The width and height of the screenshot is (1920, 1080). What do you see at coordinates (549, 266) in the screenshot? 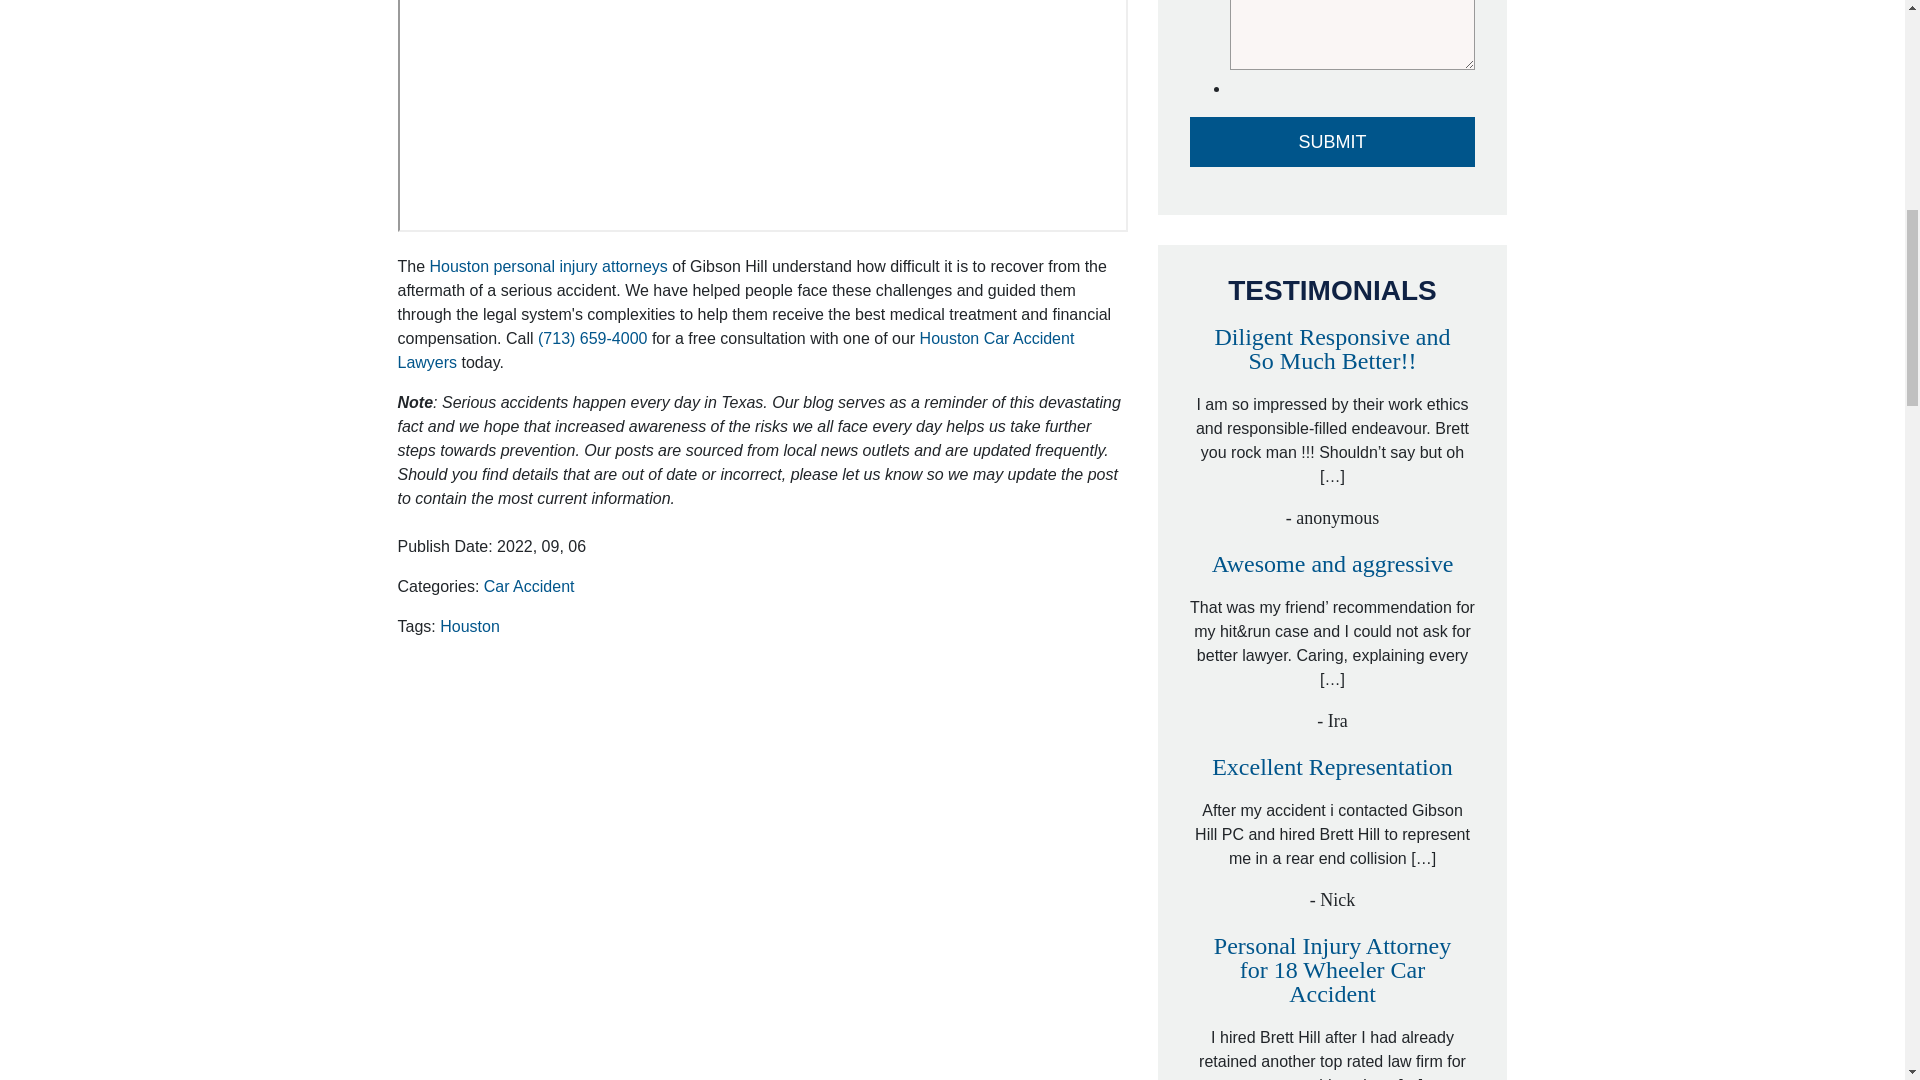
I see `Houston personal injury attorneys` at bounding box center [549, 266].